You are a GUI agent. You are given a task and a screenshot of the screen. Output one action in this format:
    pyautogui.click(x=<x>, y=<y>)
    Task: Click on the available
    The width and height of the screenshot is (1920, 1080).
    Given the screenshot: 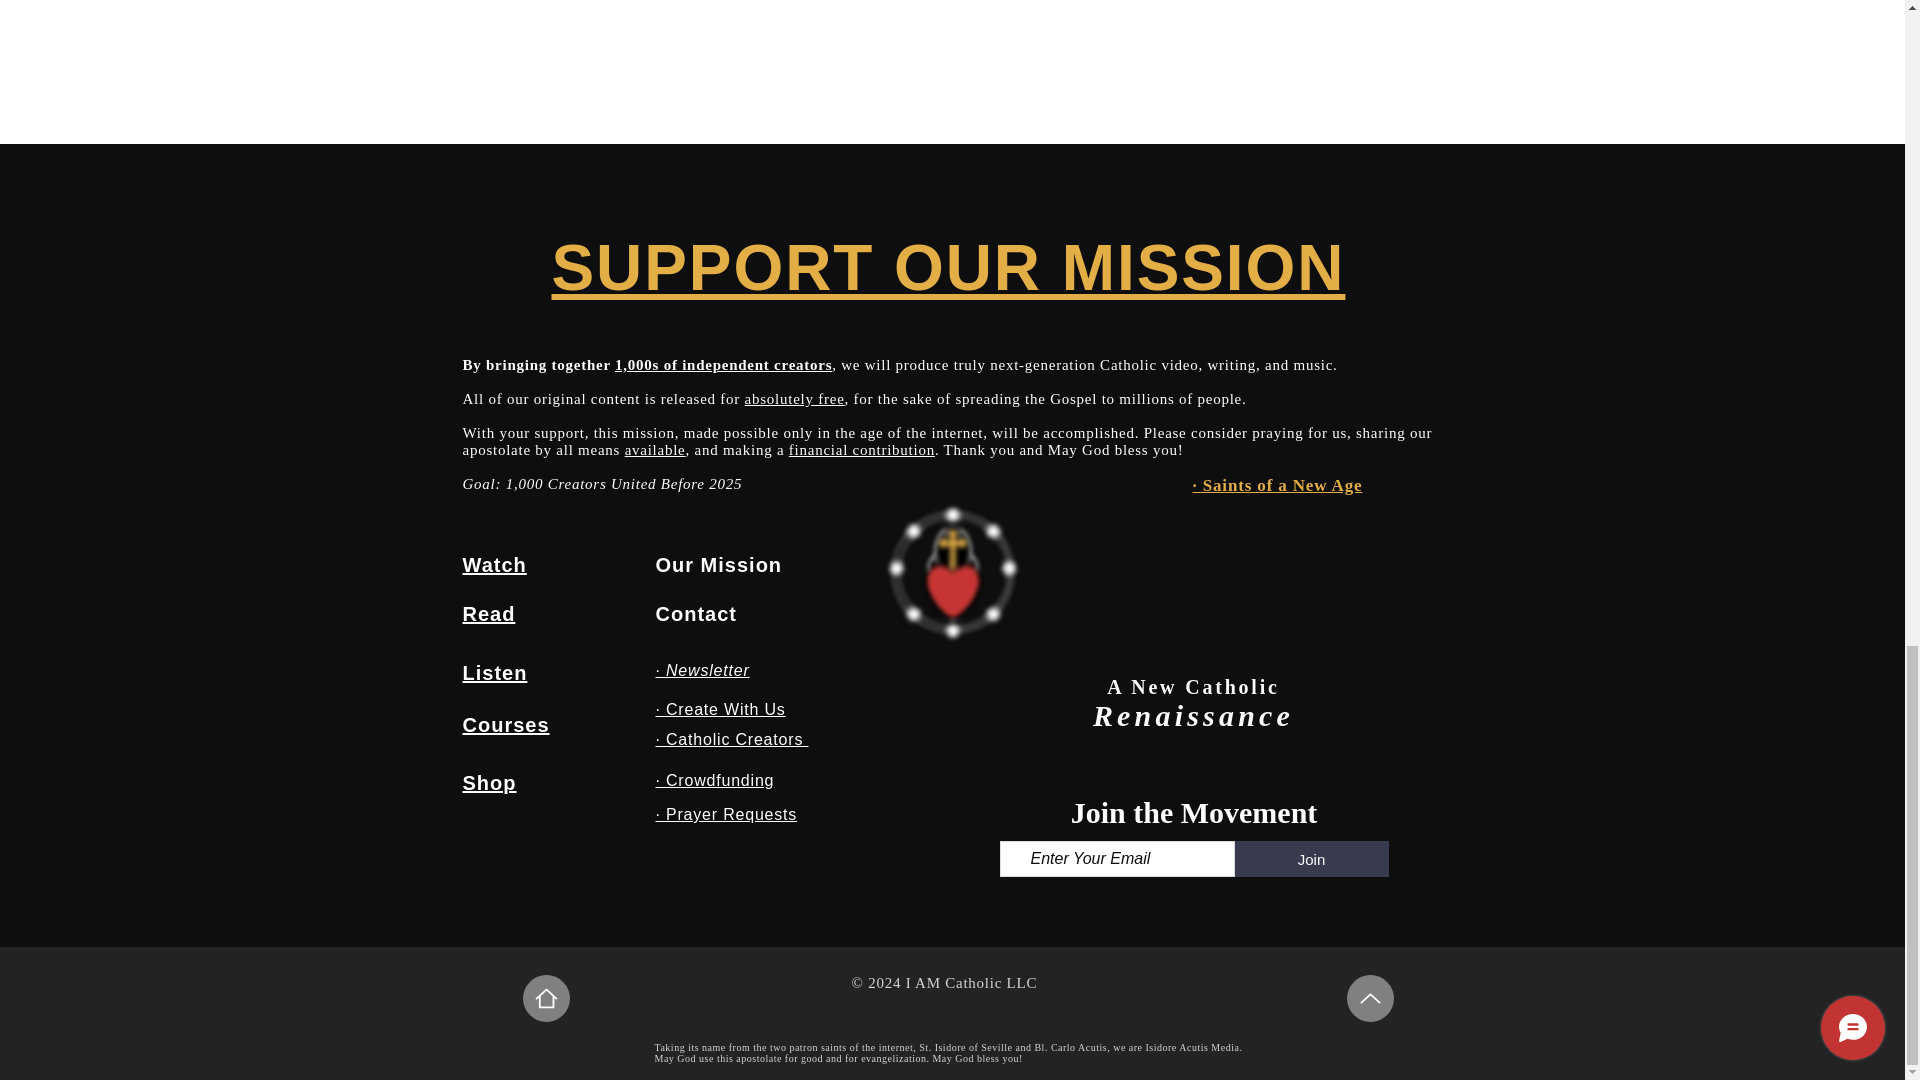 What is the action you would take?
    pyautogui.click(x=655, y=449)
    